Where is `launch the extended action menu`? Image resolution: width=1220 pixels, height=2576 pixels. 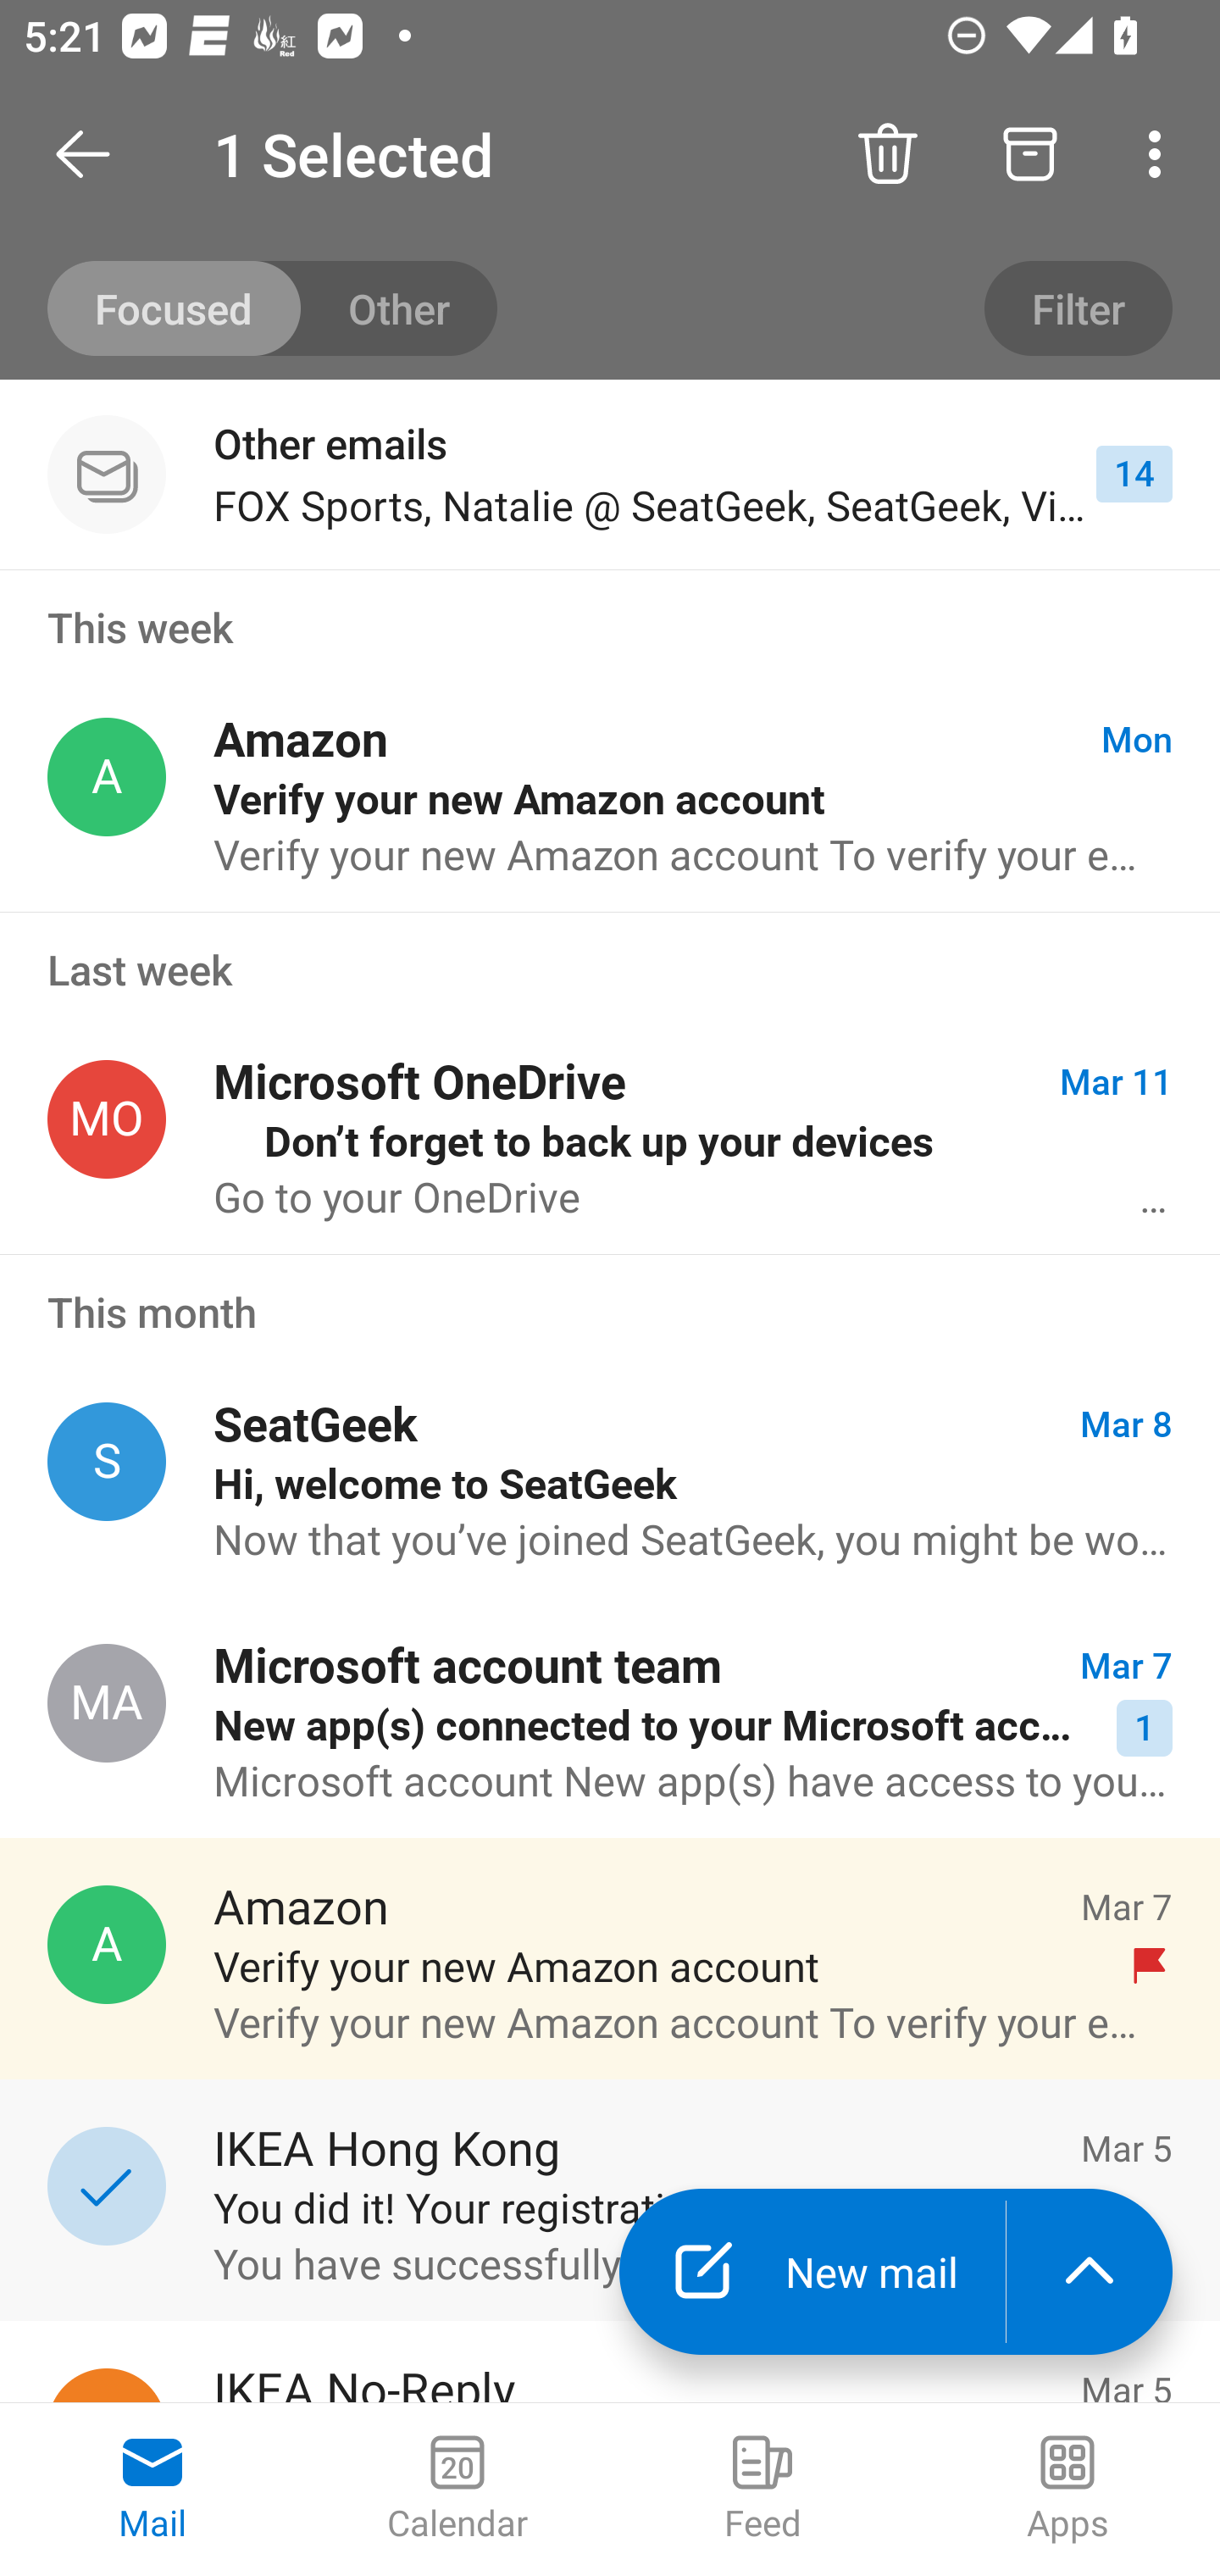 launch the extended action menu is located at coordinates (1090, 2272).